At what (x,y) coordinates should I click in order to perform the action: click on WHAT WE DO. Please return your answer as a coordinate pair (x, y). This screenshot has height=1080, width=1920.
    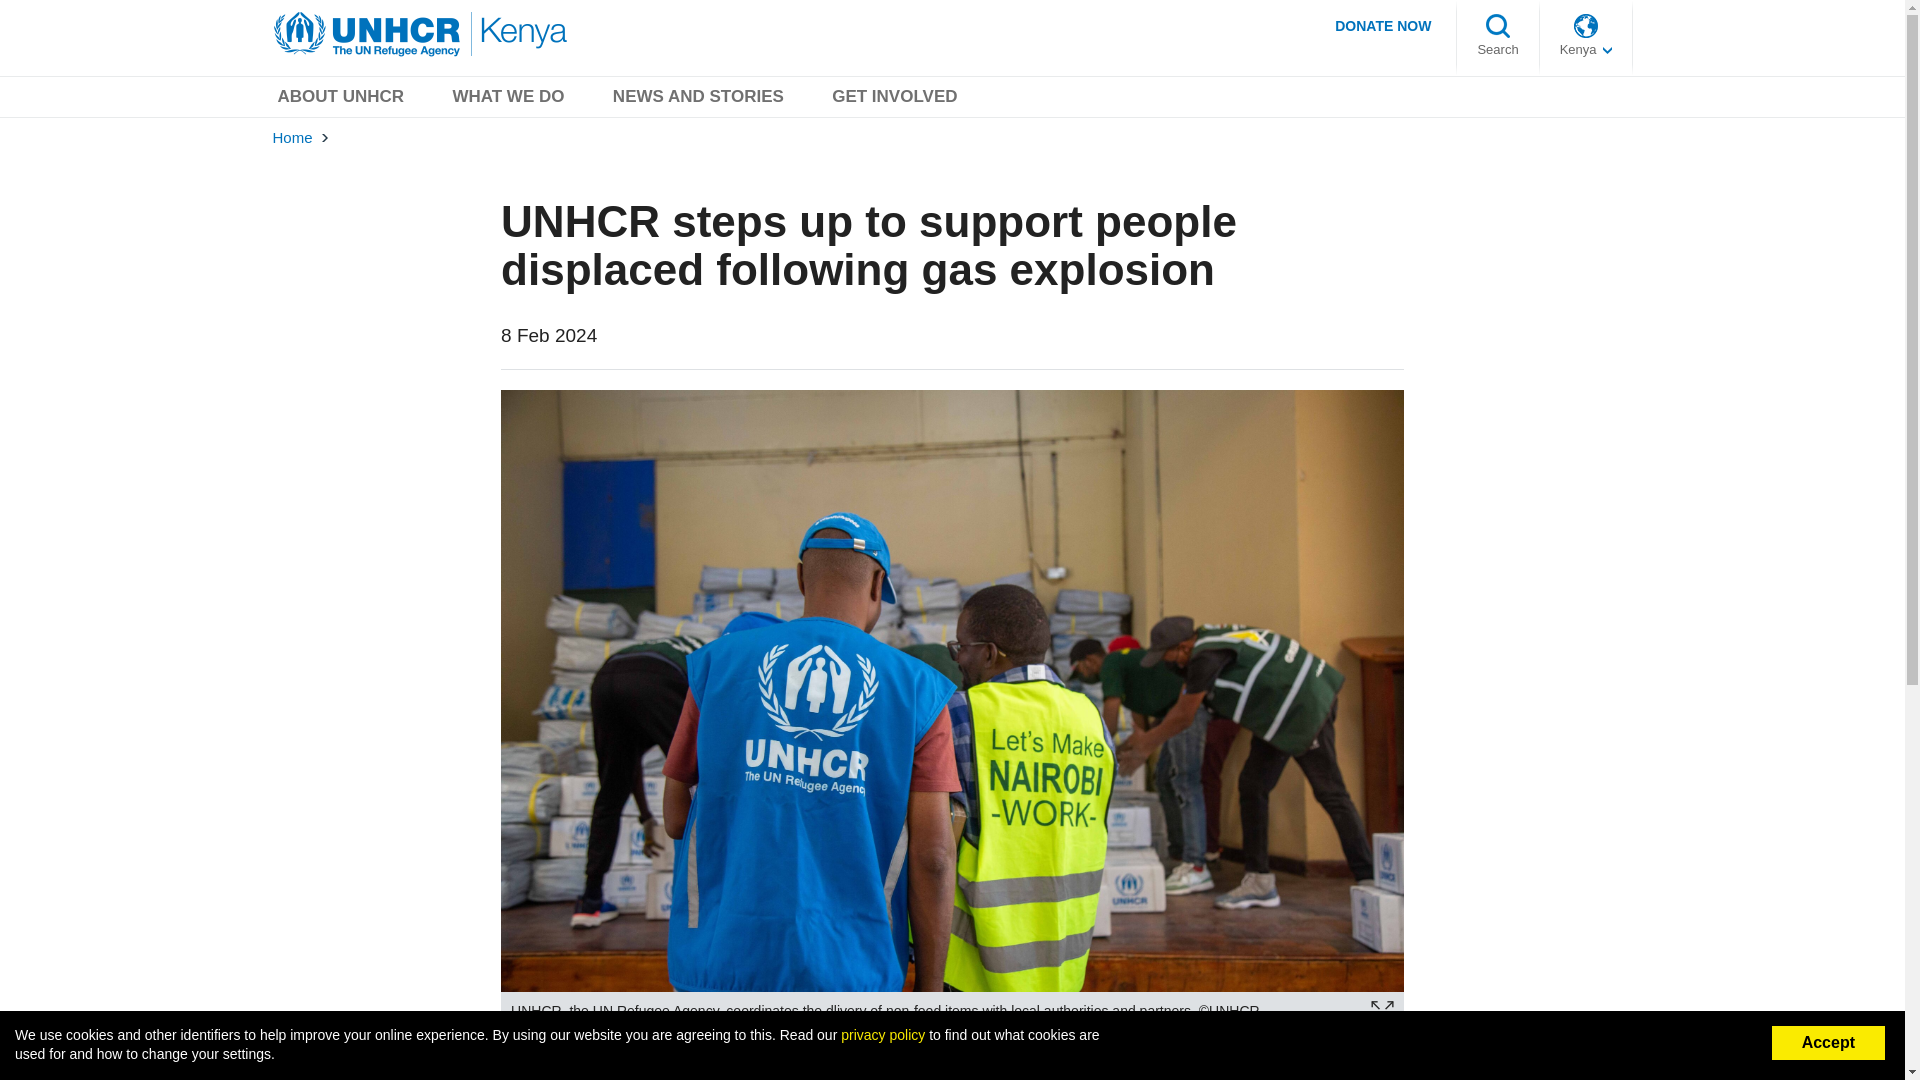
    Looking at the image, I should click on (508, 100).